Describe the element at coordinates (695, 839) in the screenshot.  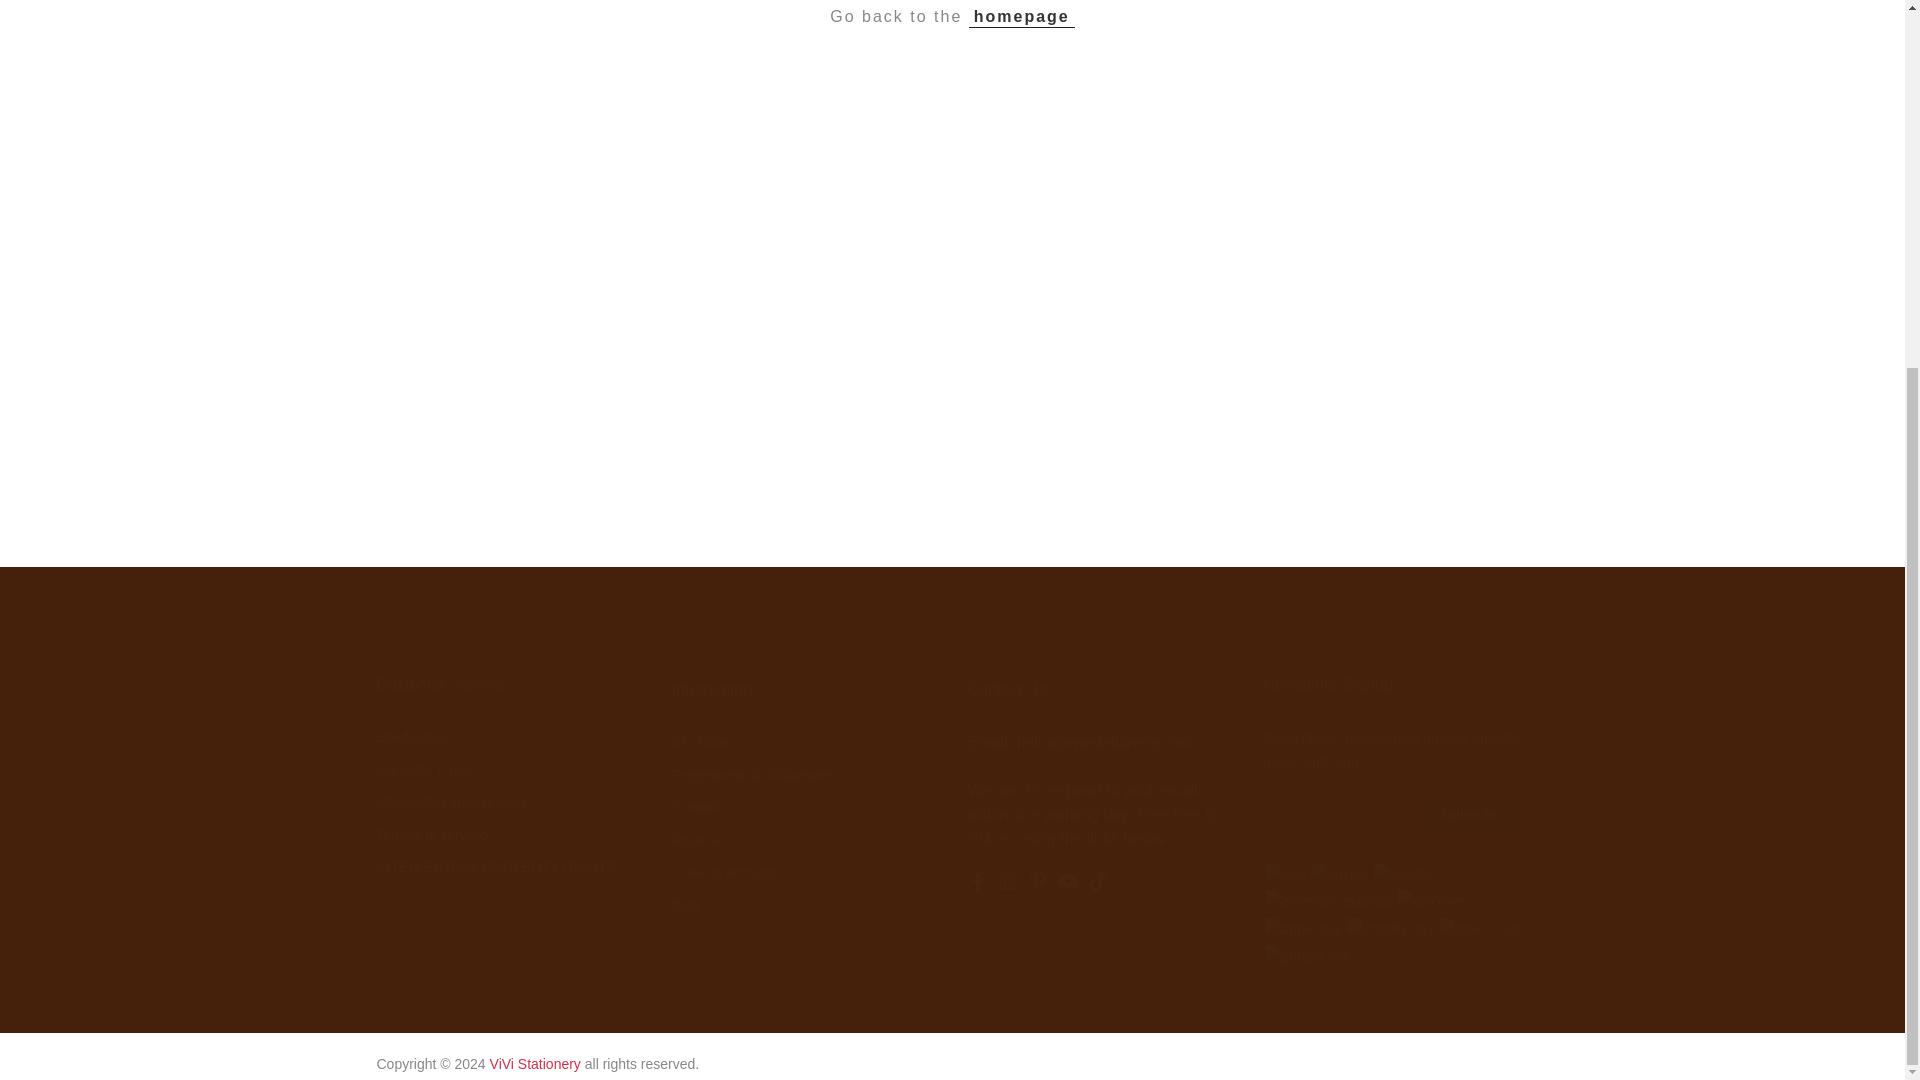
I see `Ricerca` at that location.